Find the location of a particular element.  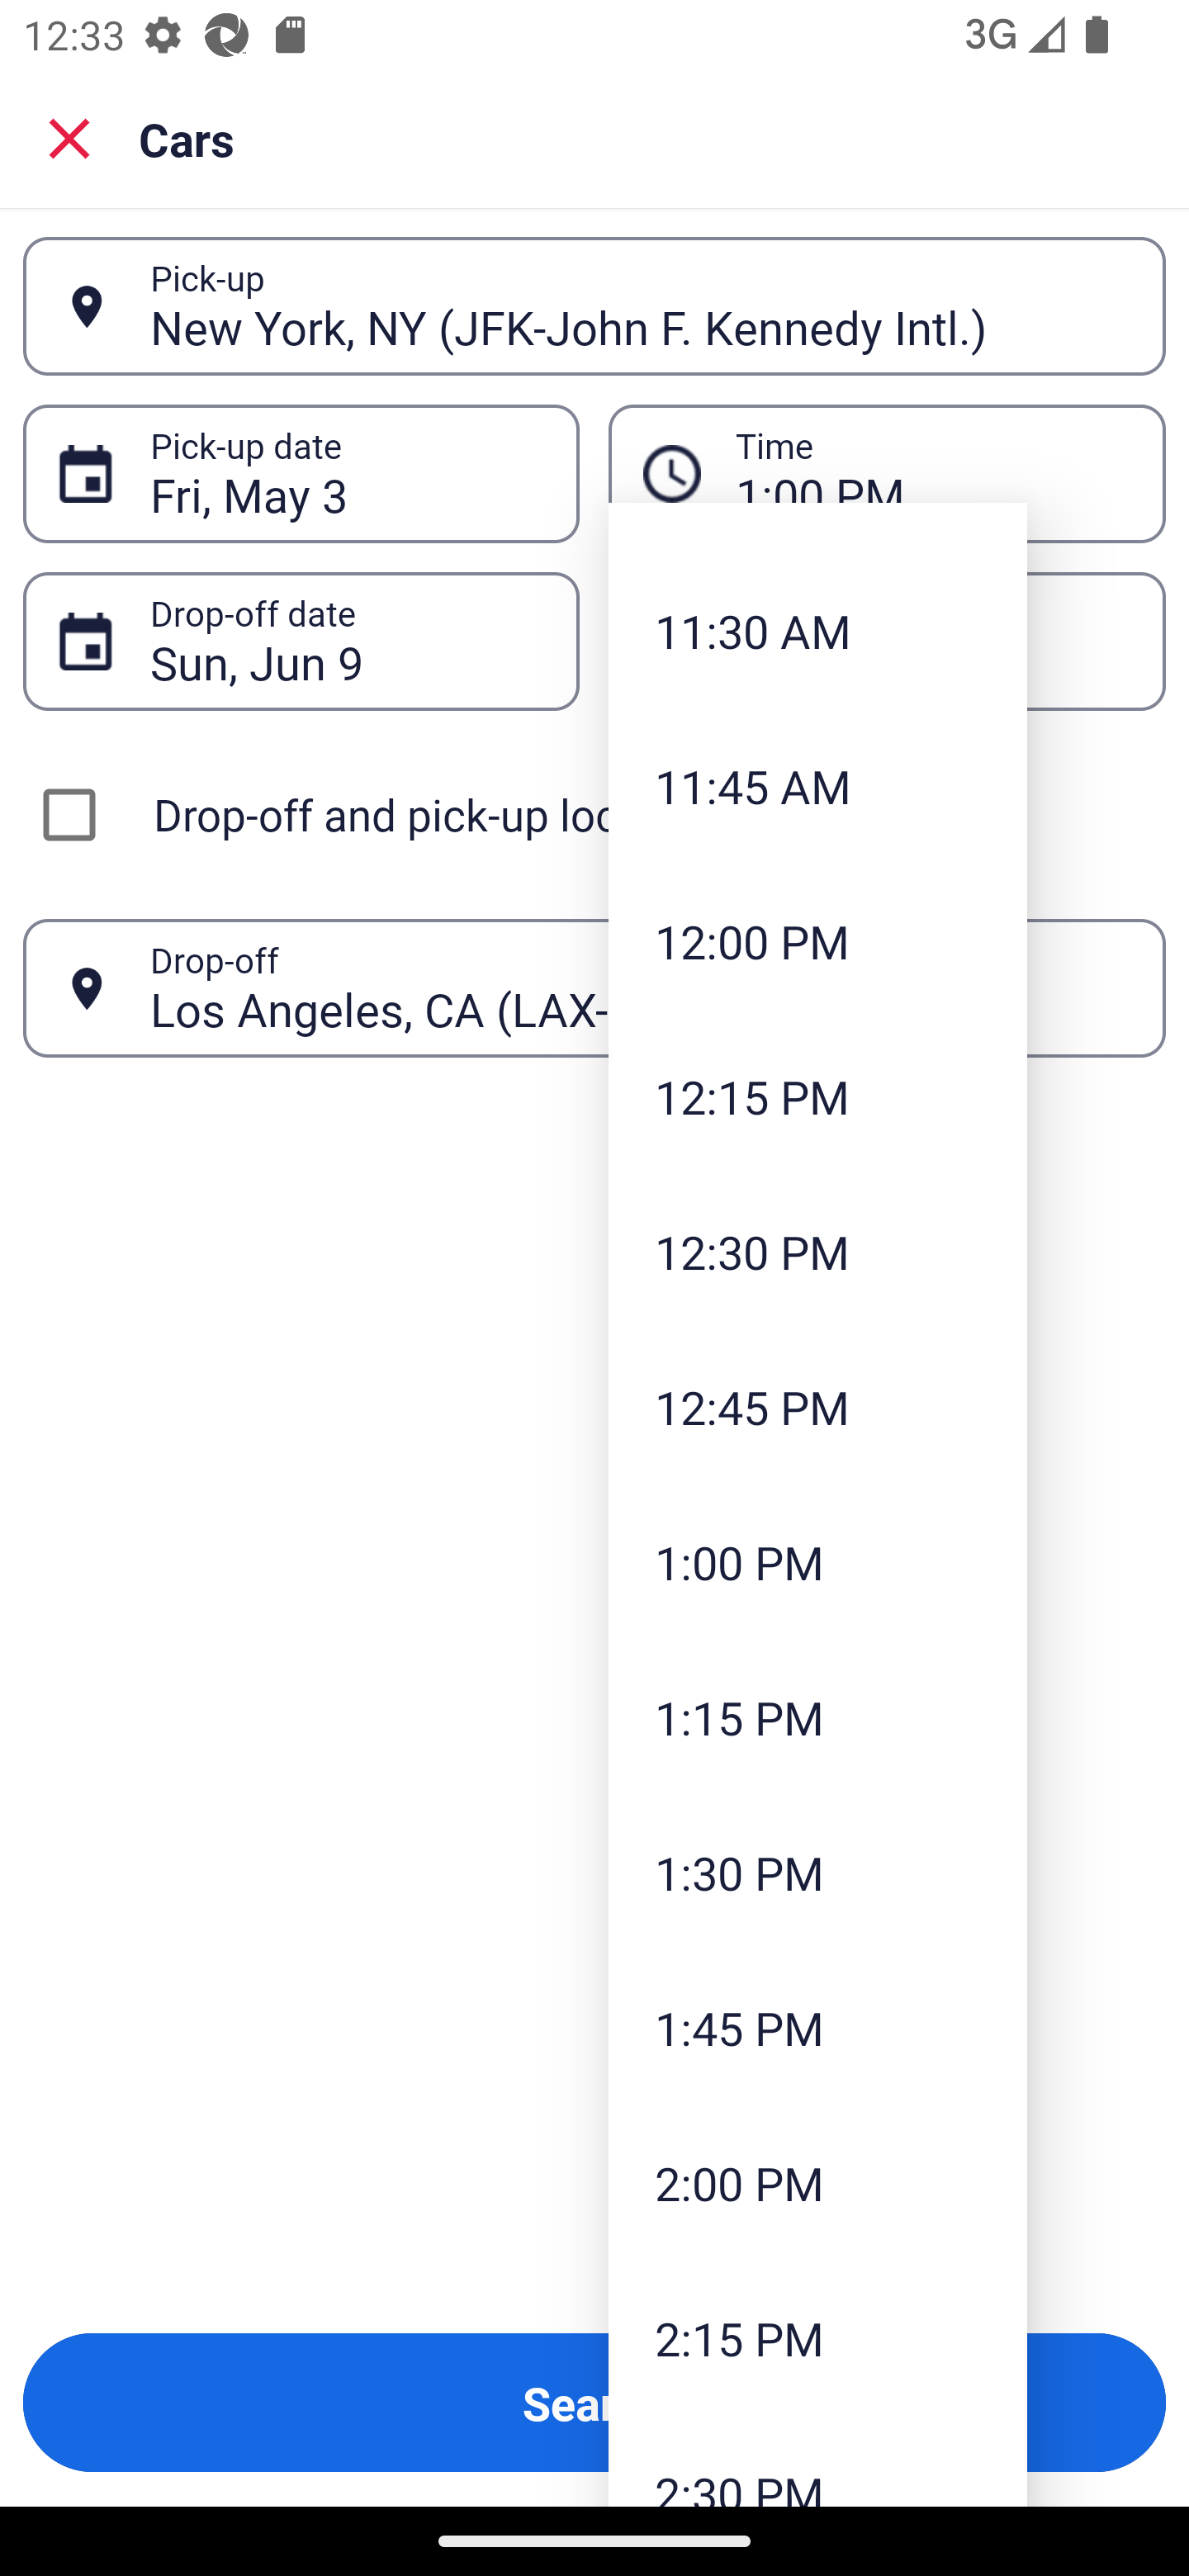

12:45 PM is located at coordinates (817, 1406).